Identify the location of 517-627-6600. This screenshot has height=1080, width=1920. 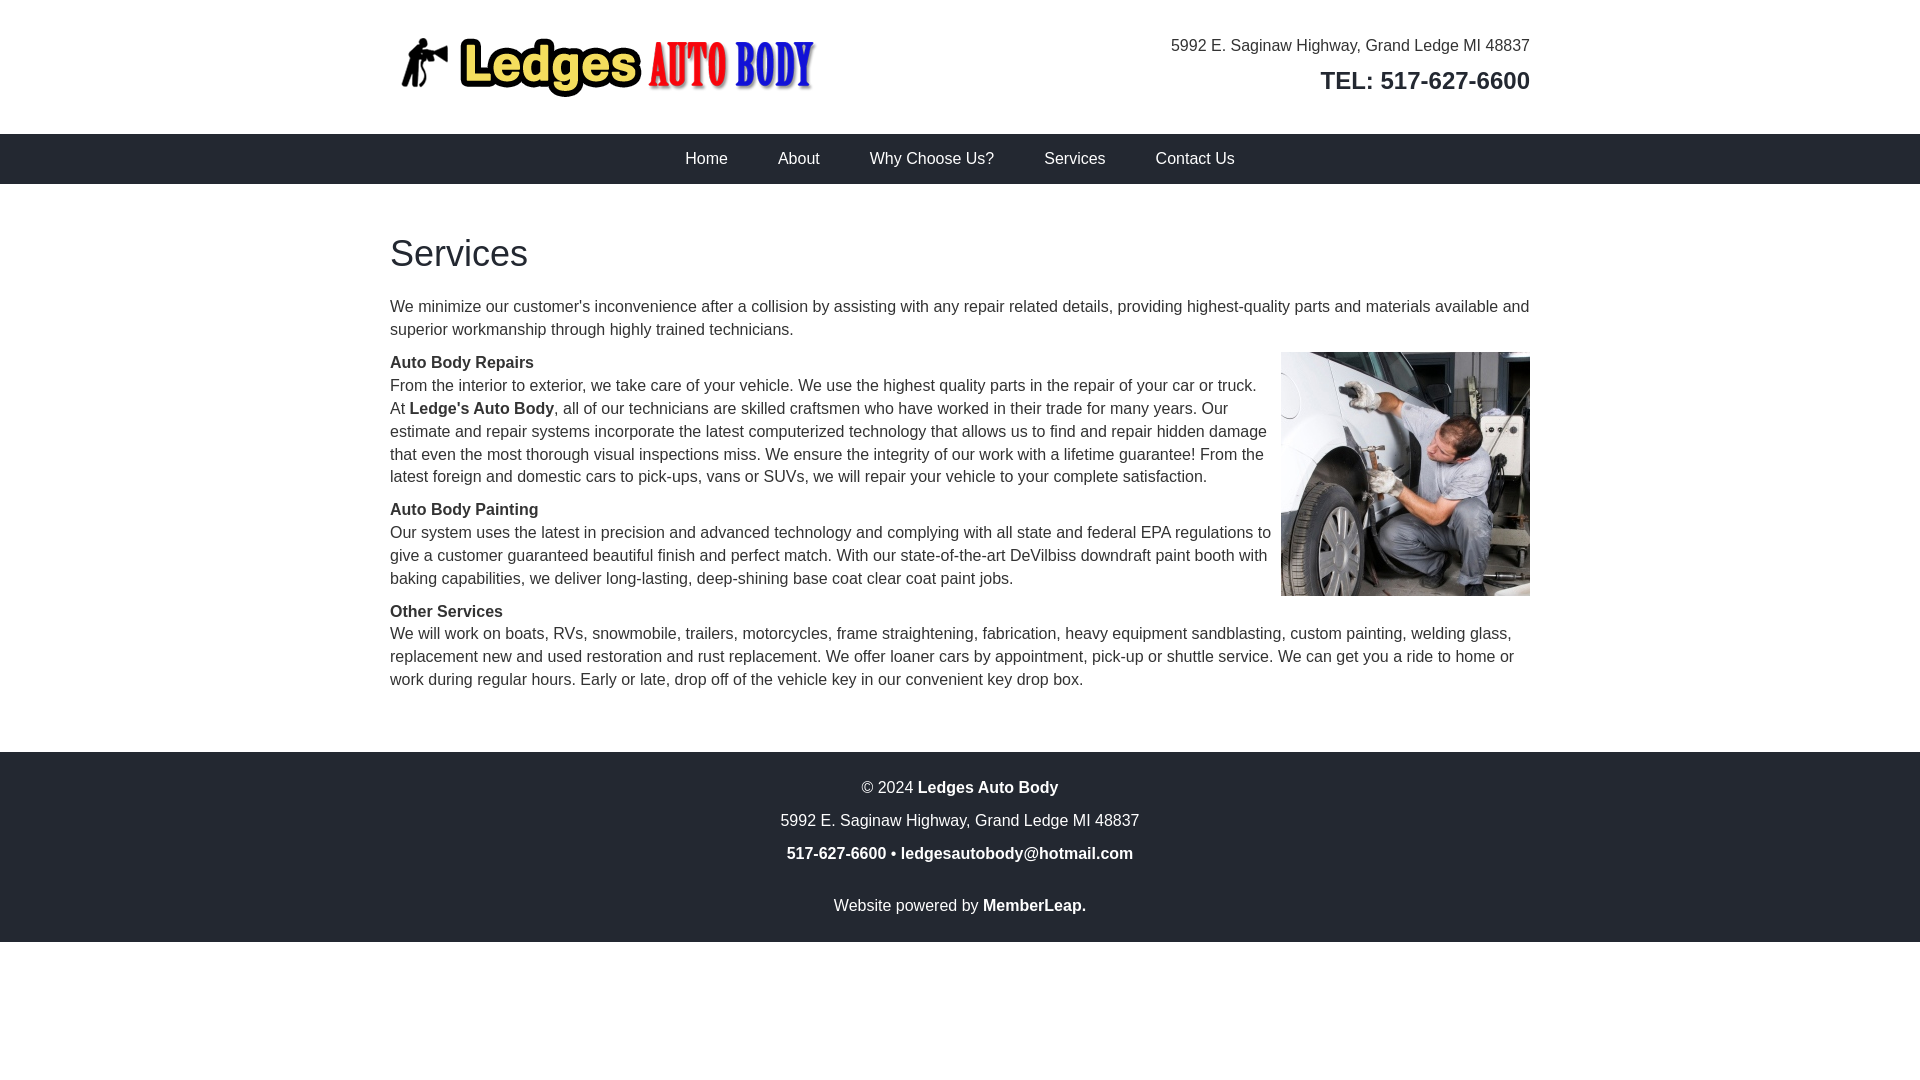
(837, 852).